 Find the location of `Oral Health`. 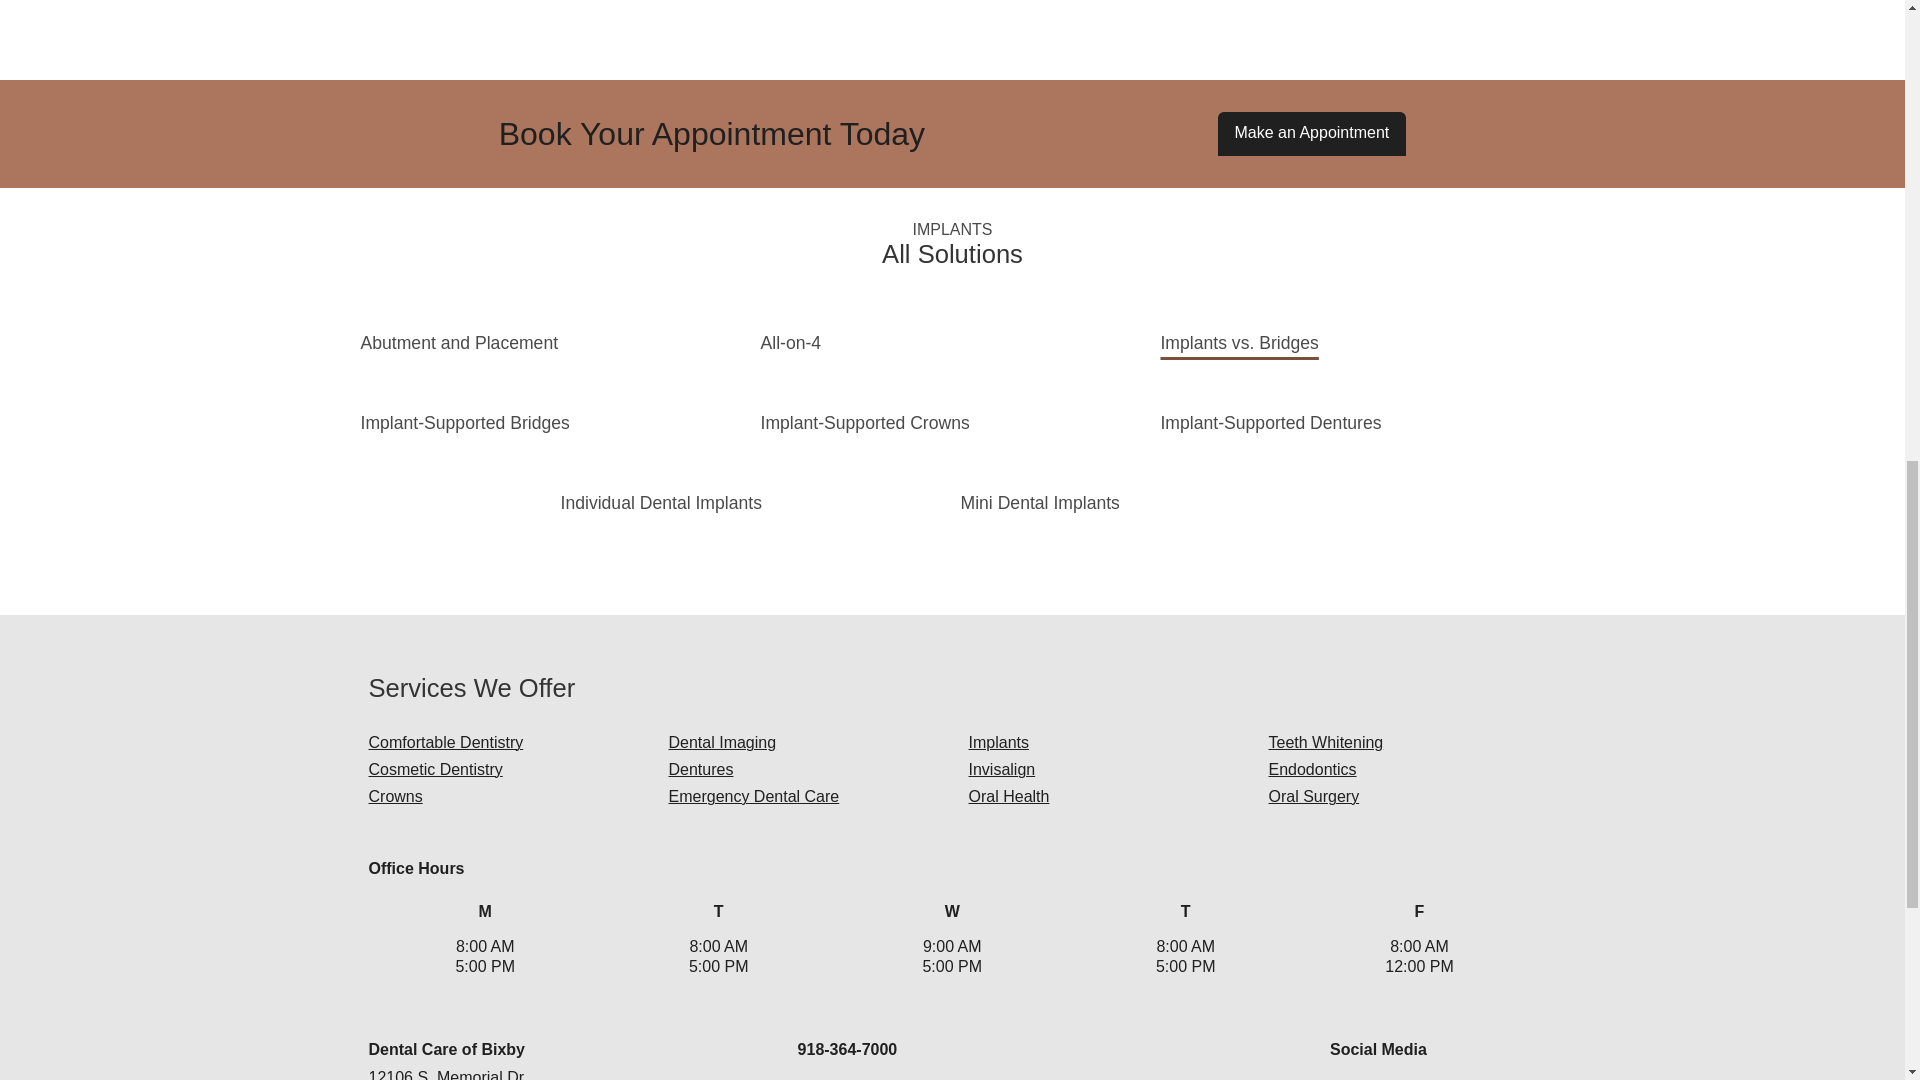

Oral Health is located at coordinates (1008, 796).